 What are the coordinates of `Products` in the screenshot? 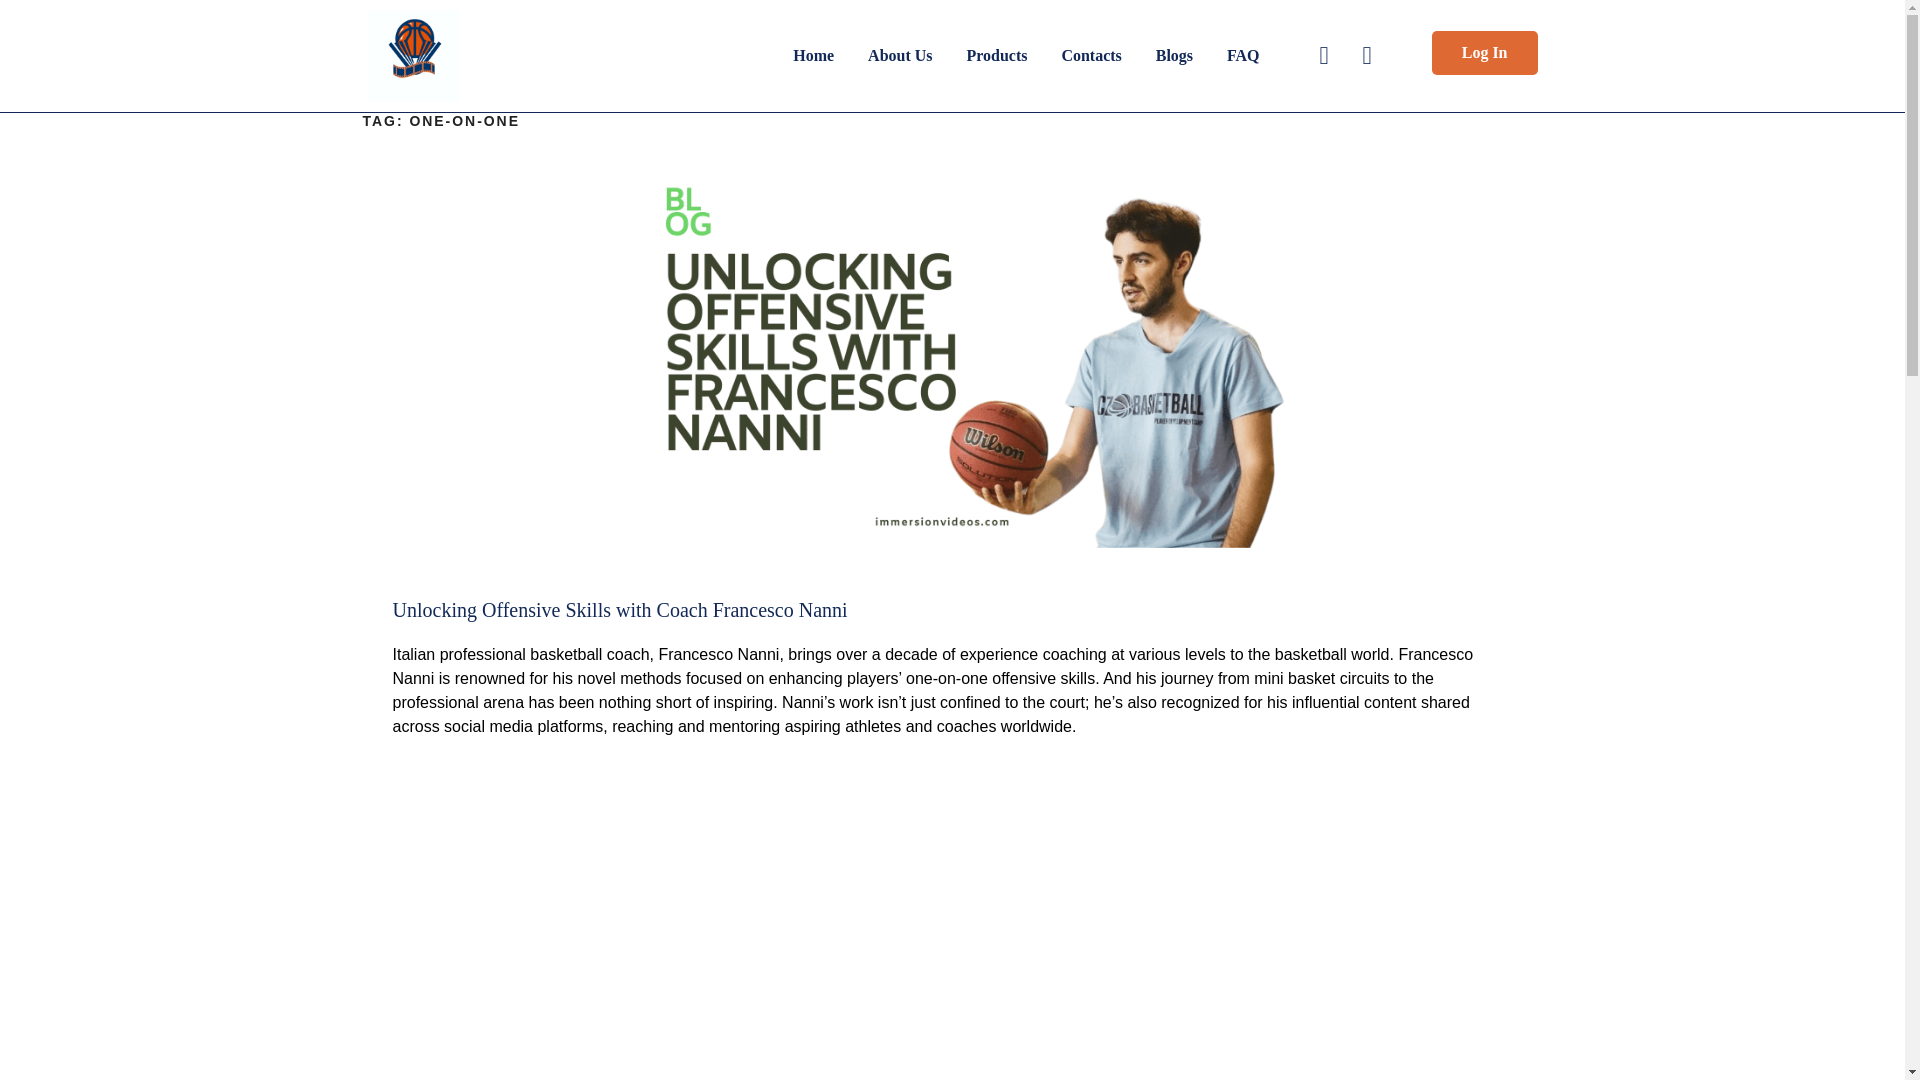 It's located at (1011, 55).